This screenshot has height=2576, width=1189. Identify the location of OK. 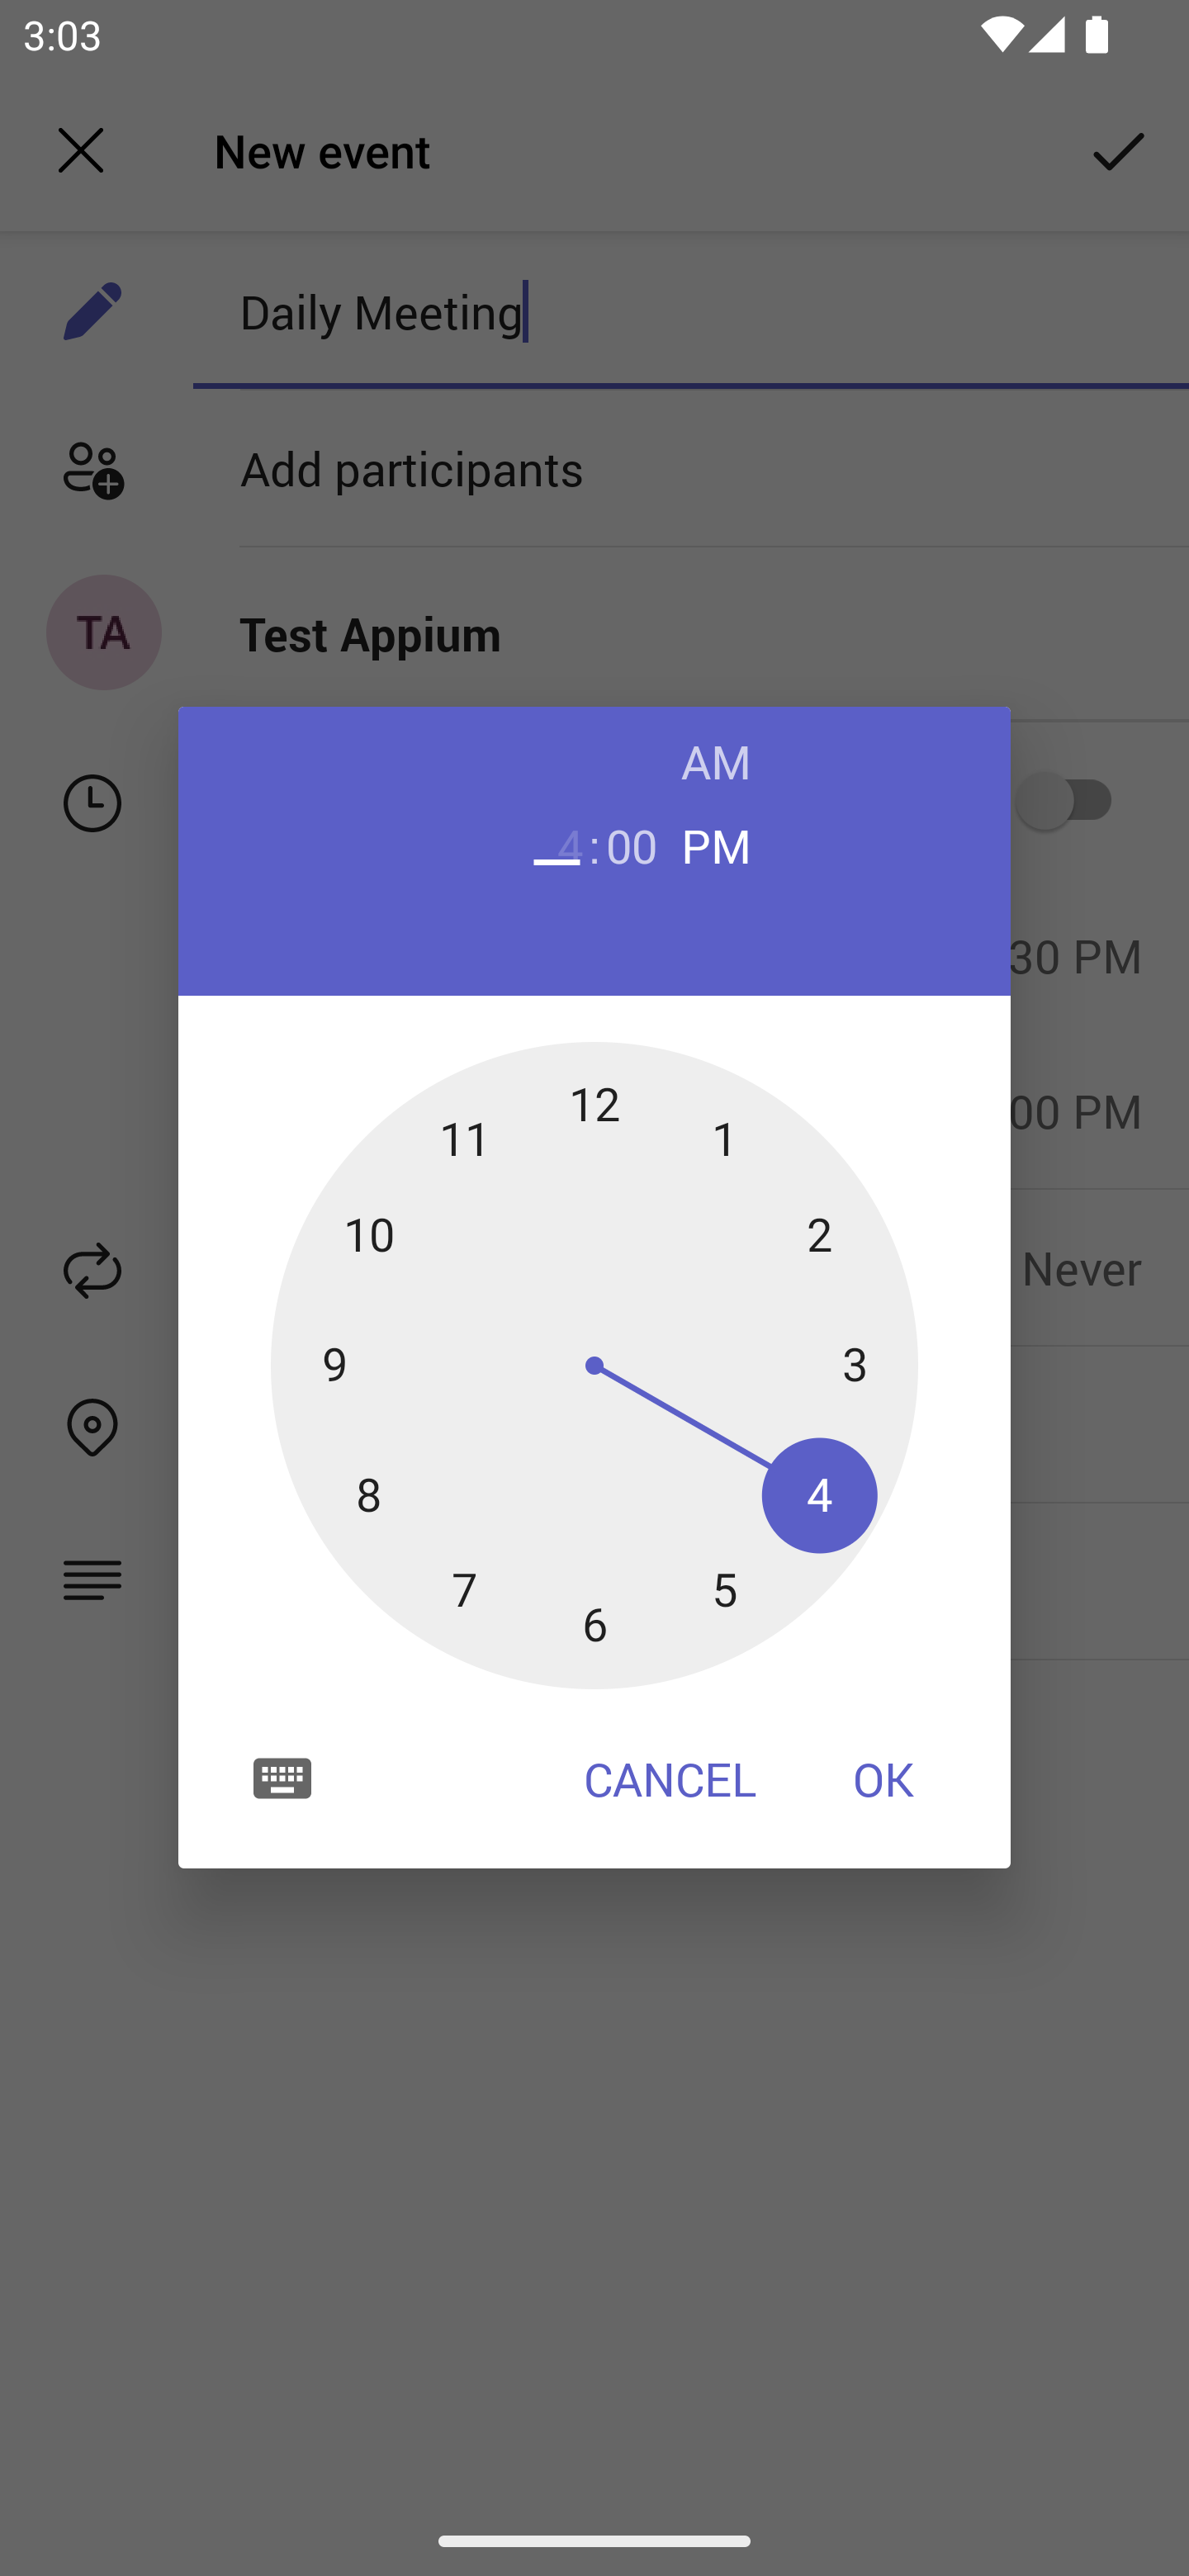
(883, 1778).